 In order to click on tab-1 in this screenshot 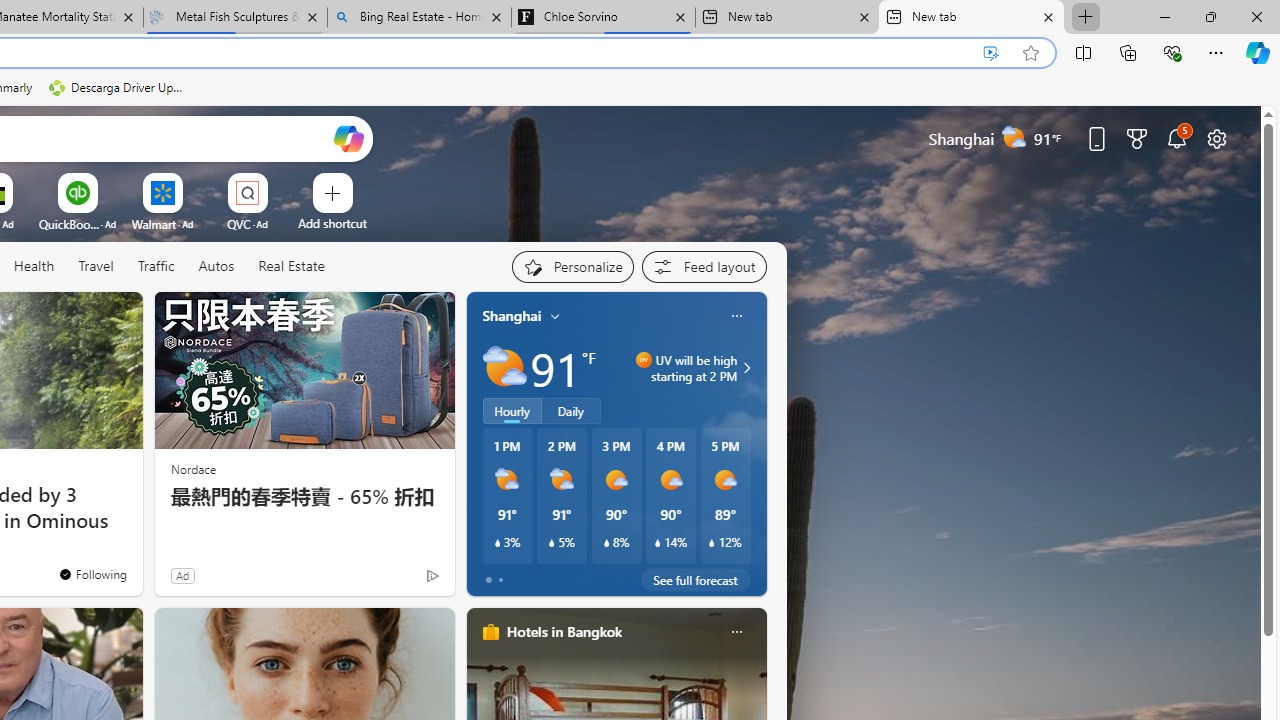, I will do `click(500, 580)`.